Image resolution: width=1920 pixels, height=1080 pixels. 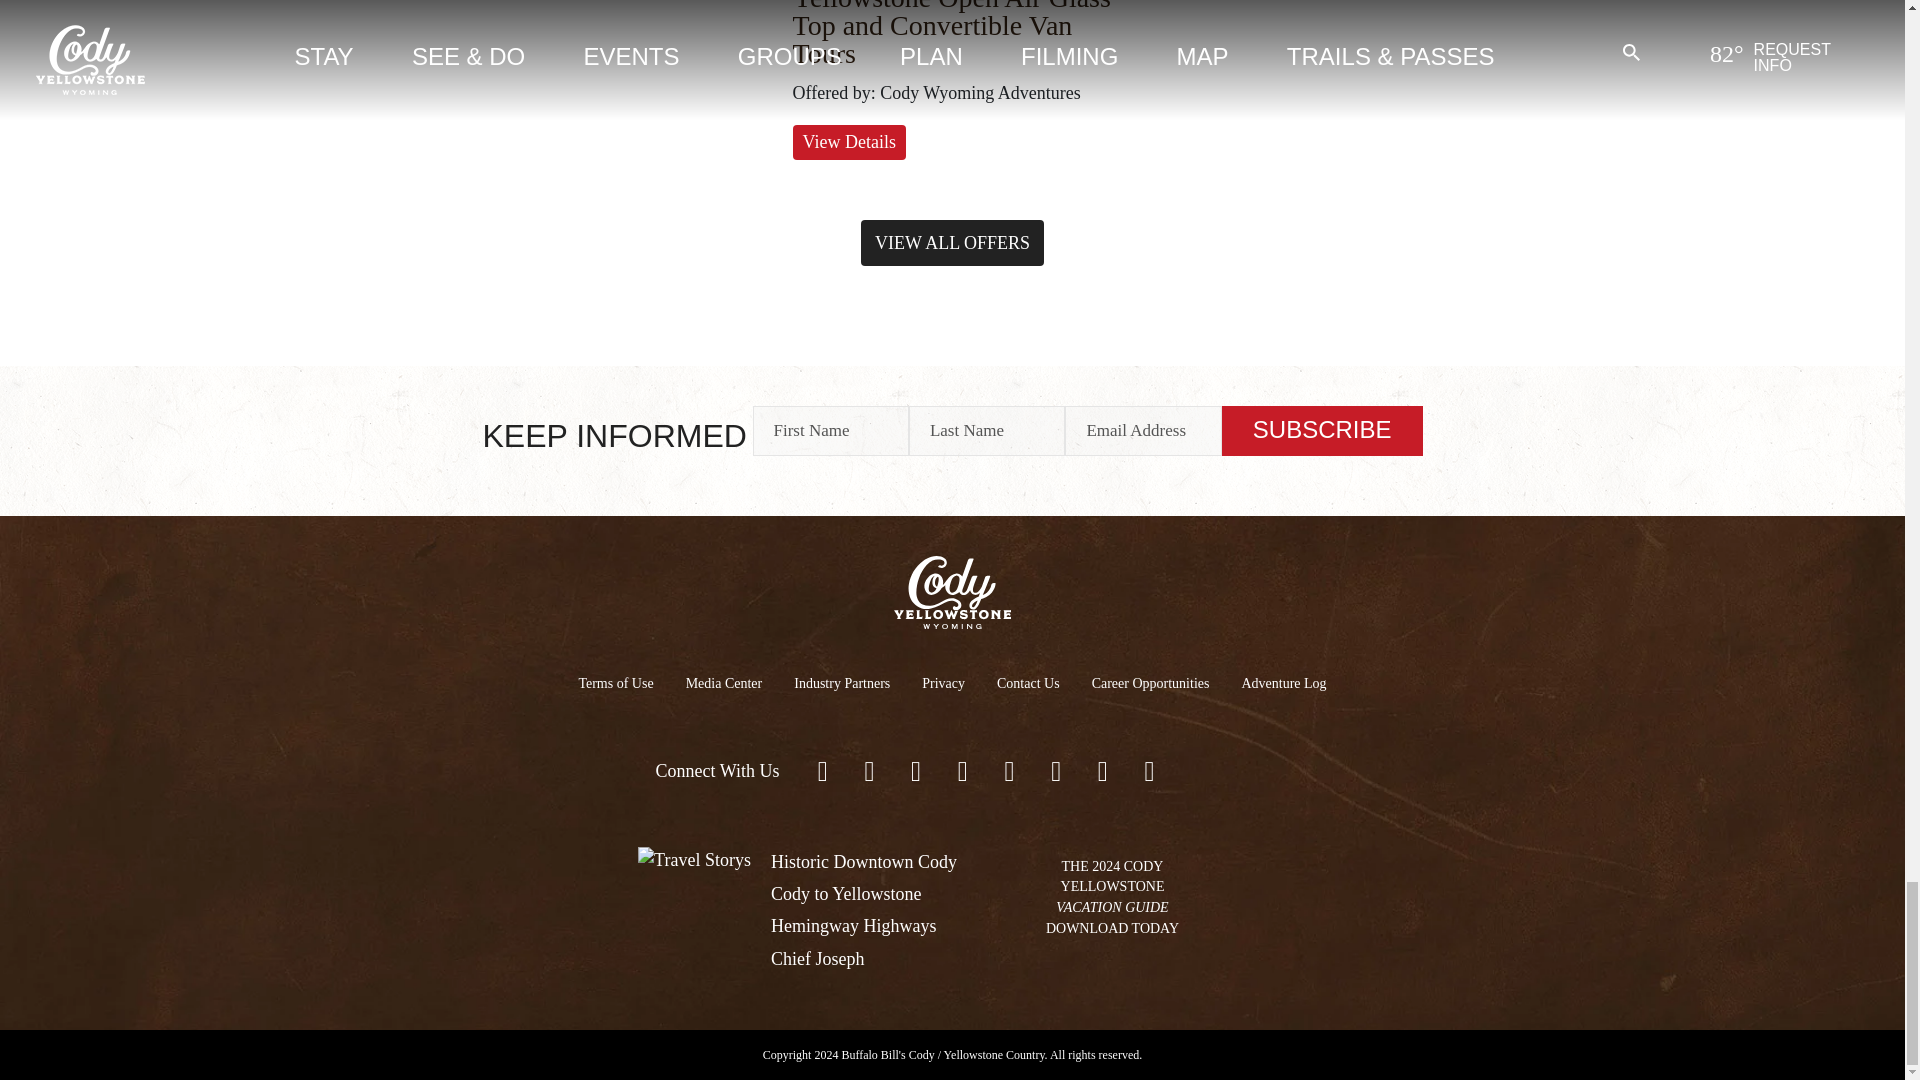 What do you see at coordinates (986, 430) in the screenshot?
I see `Last Name` at bounding box center [986, 430].